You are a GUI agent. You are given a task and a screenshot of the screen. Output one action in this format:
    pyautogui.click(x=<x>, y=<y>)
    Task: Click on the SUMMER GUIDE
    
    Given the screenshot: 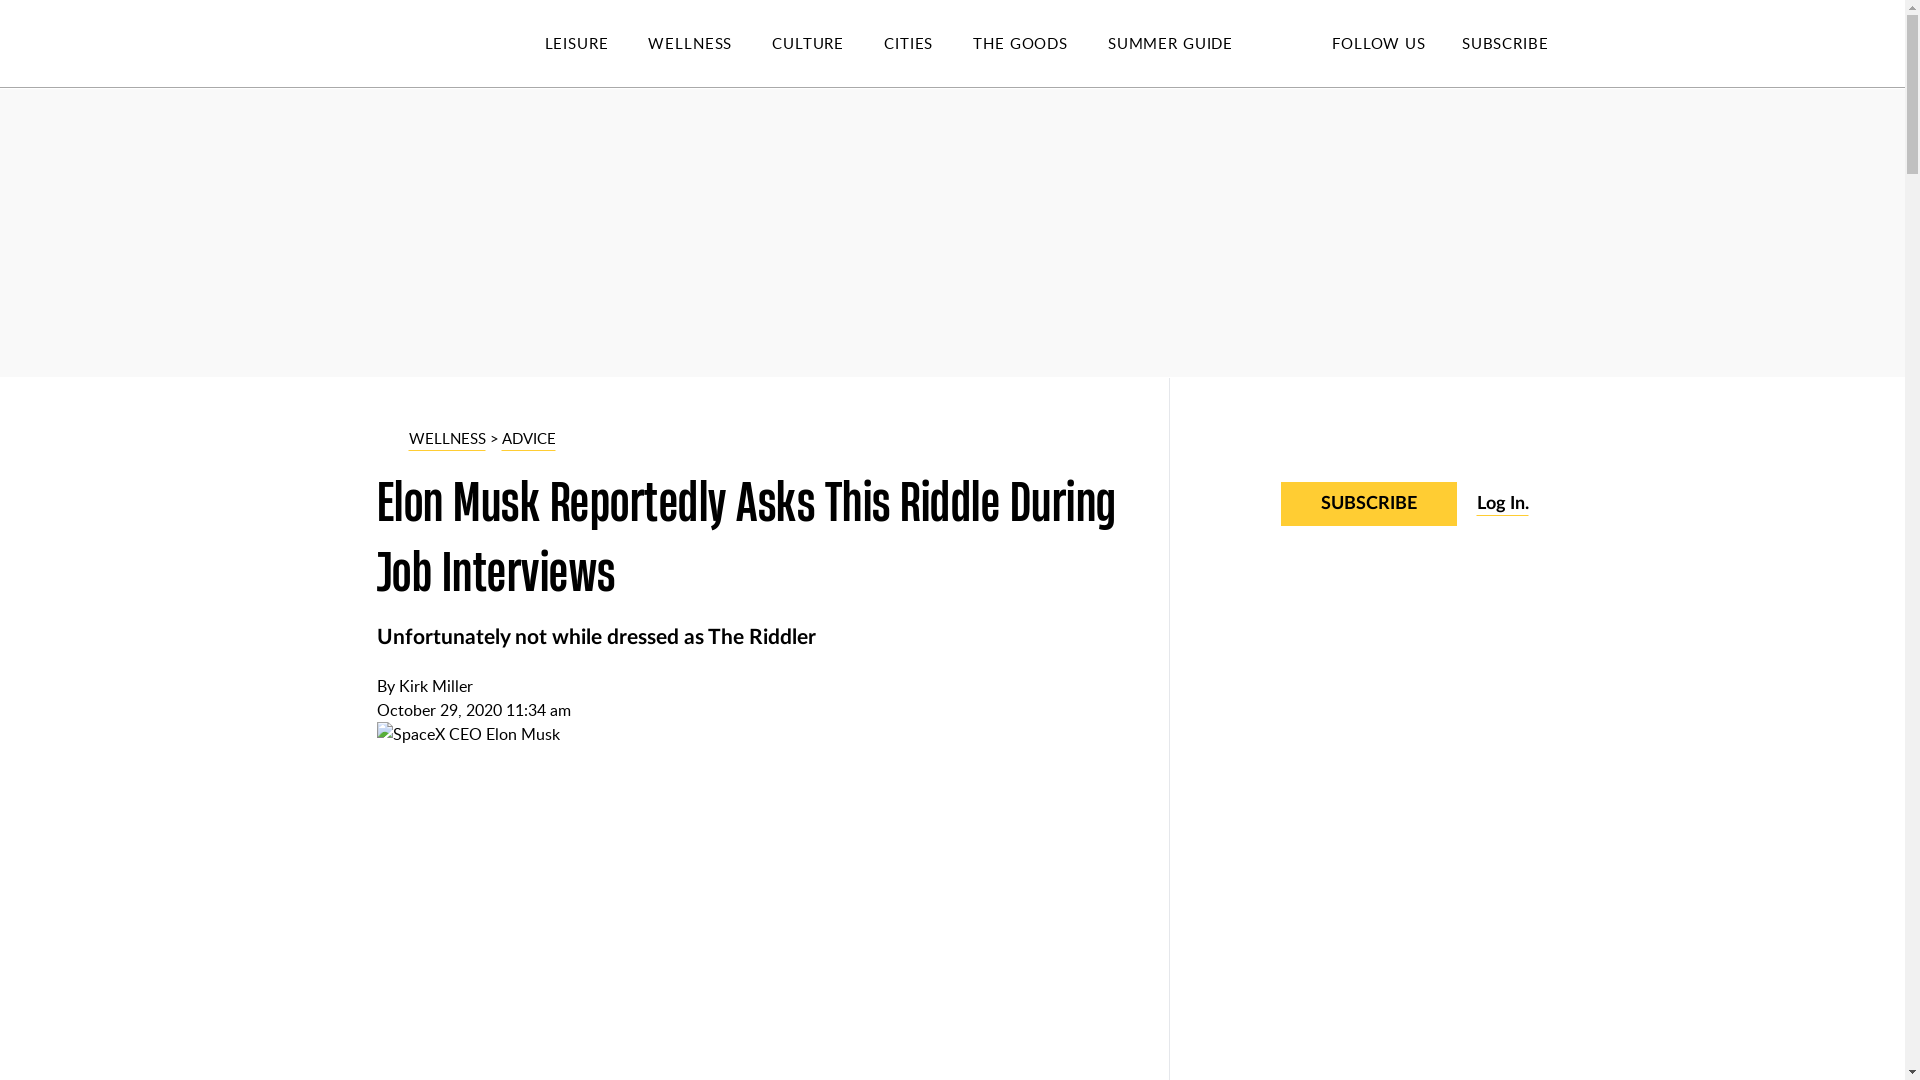 What is the action you would take?
    pyautogui.click(x=1190, y=44)
    